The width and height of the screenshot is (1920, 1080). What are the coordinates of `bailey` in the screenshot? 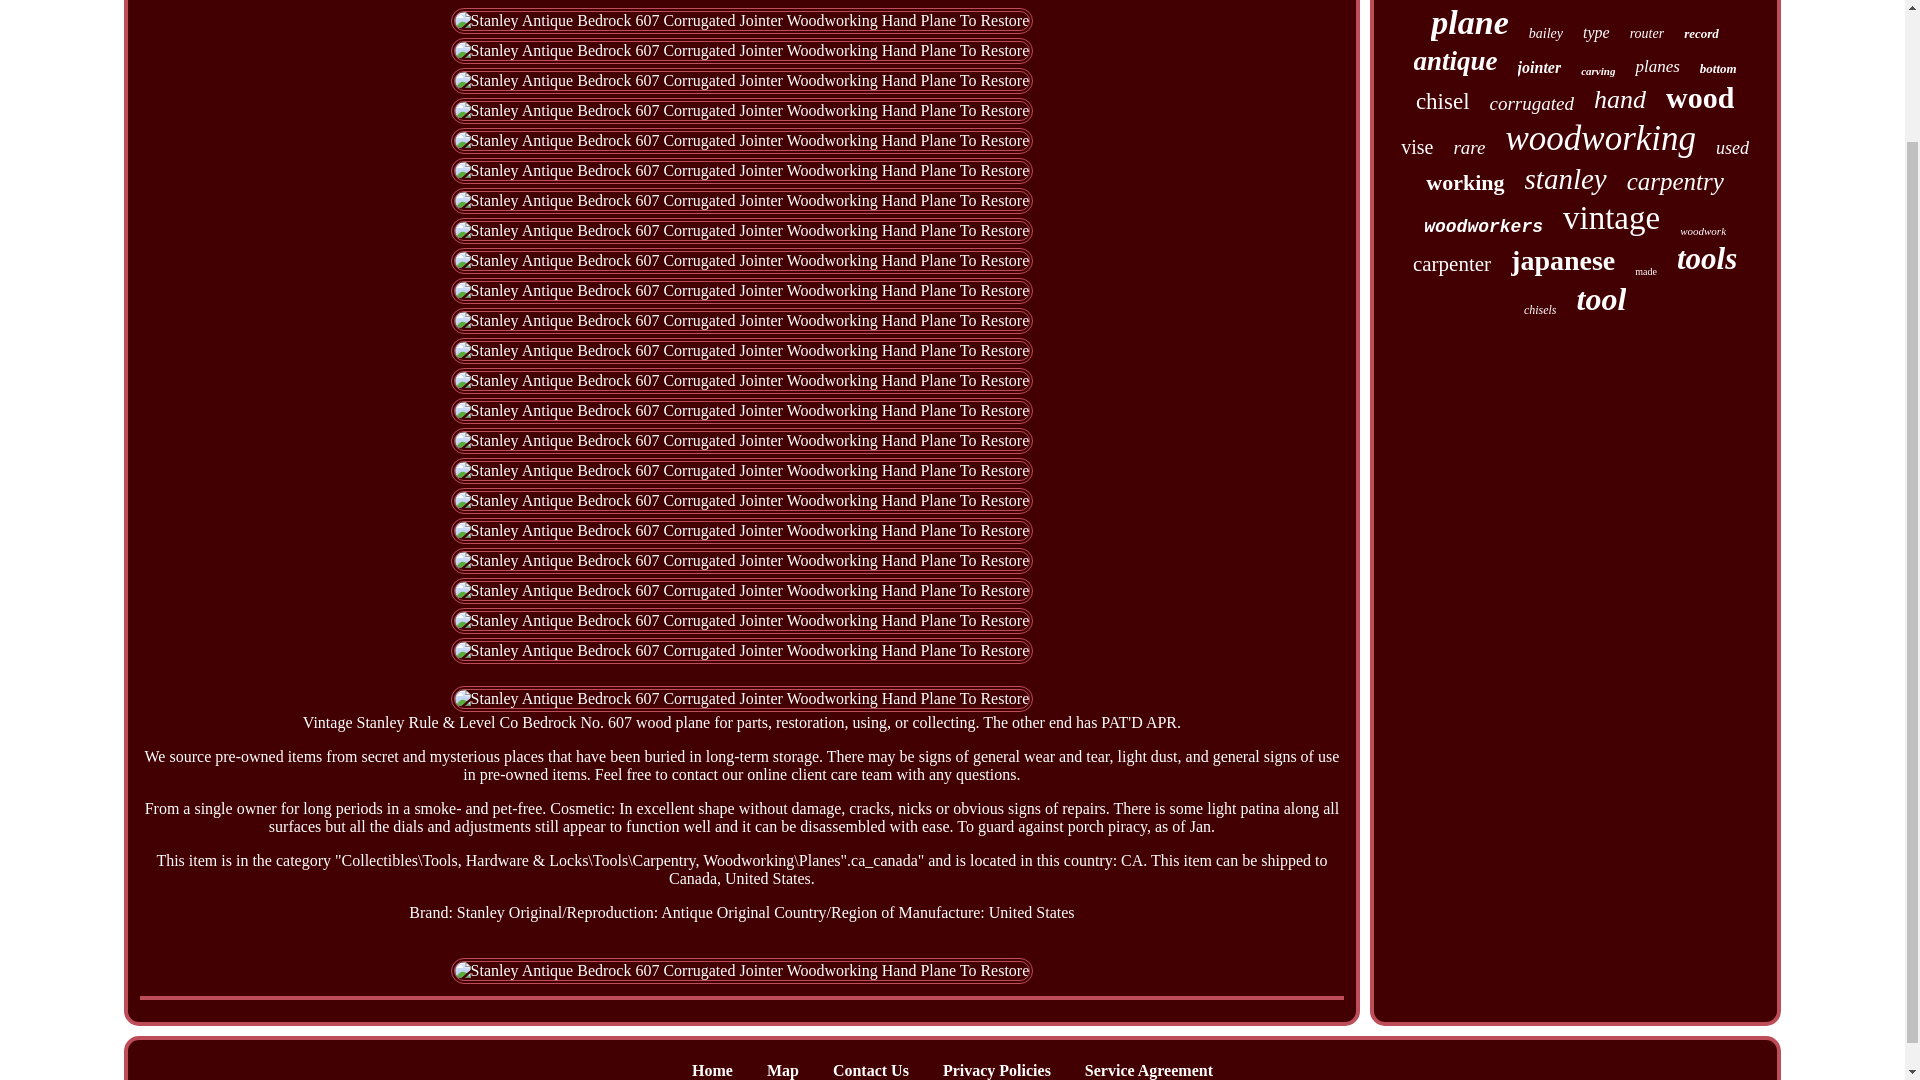 It's located at (1545, 34).